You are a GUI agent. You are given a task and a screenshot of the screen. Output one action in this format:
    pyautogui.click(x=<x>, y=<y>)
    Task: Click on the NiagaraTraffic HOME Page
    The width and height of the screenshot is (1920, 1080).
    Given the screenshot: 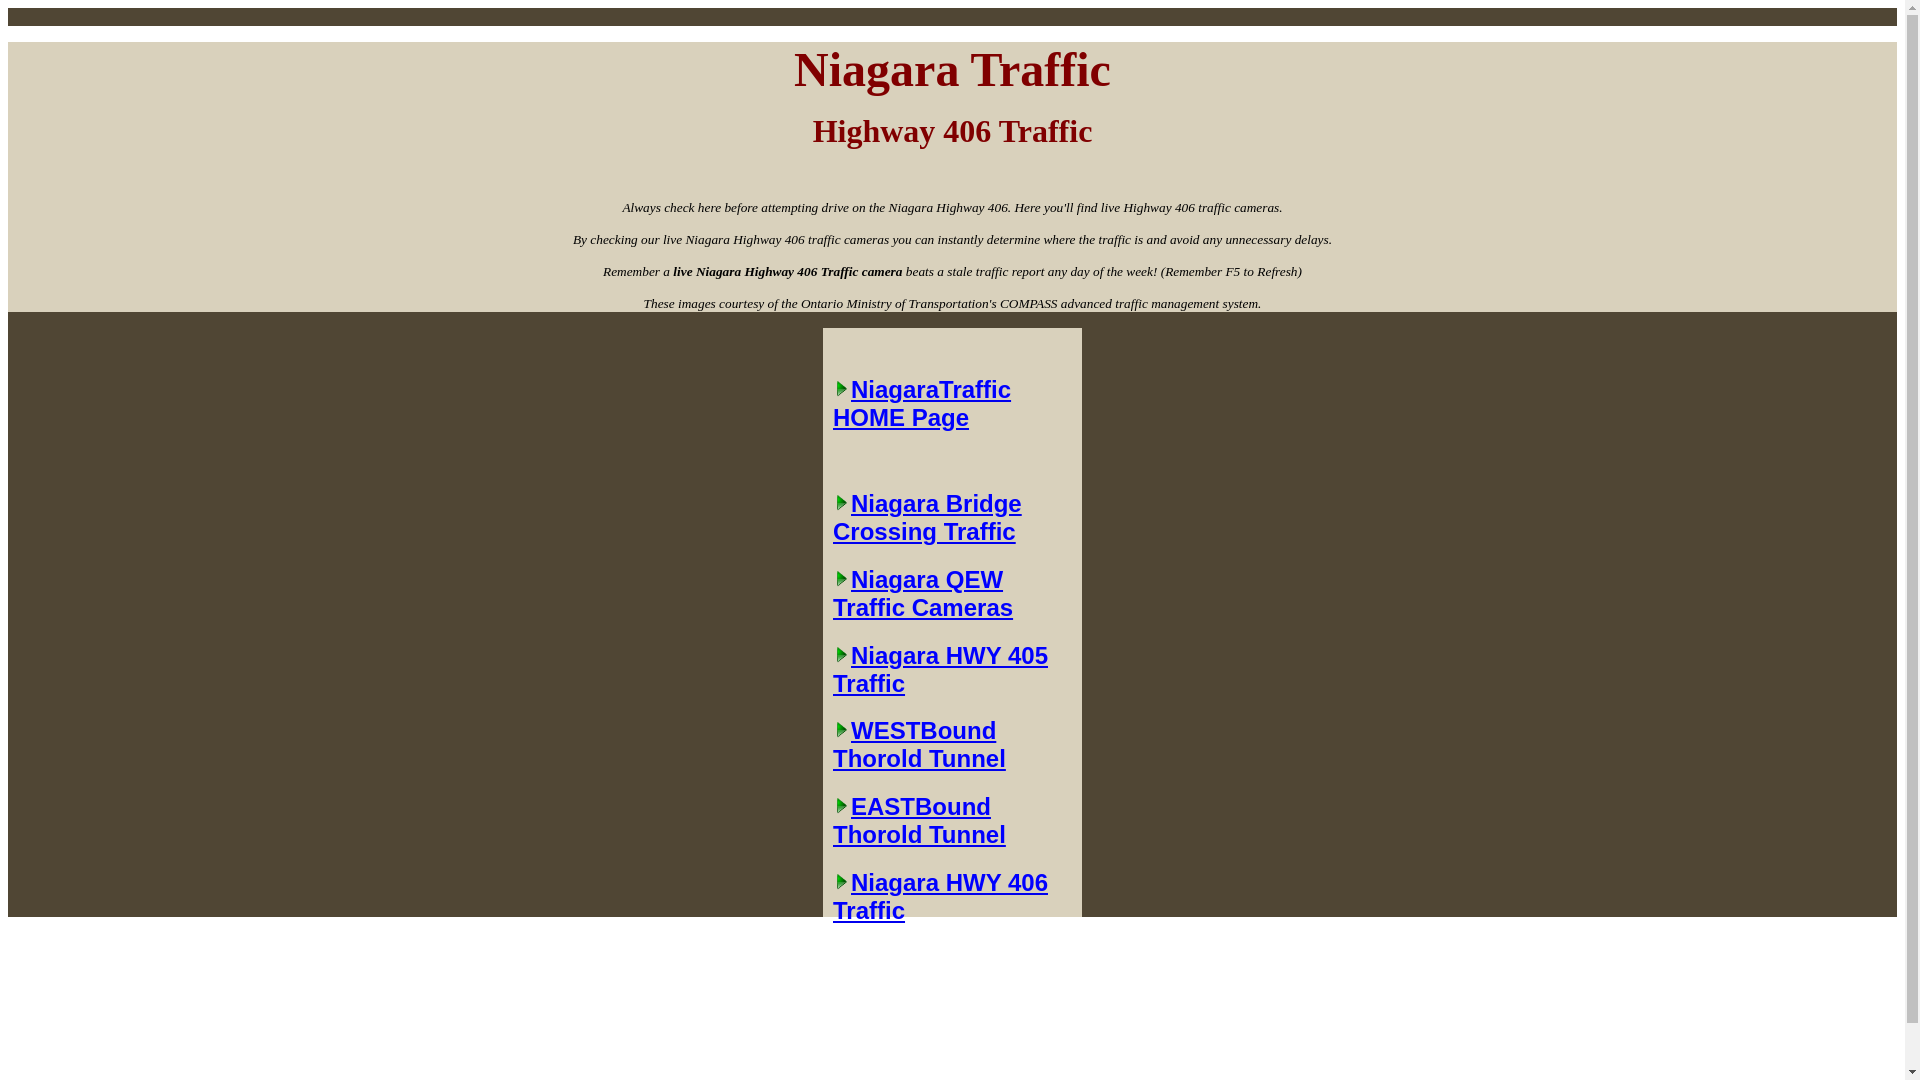 What is the action you would take?
    pyautogui.click(x=952, y=422)
    